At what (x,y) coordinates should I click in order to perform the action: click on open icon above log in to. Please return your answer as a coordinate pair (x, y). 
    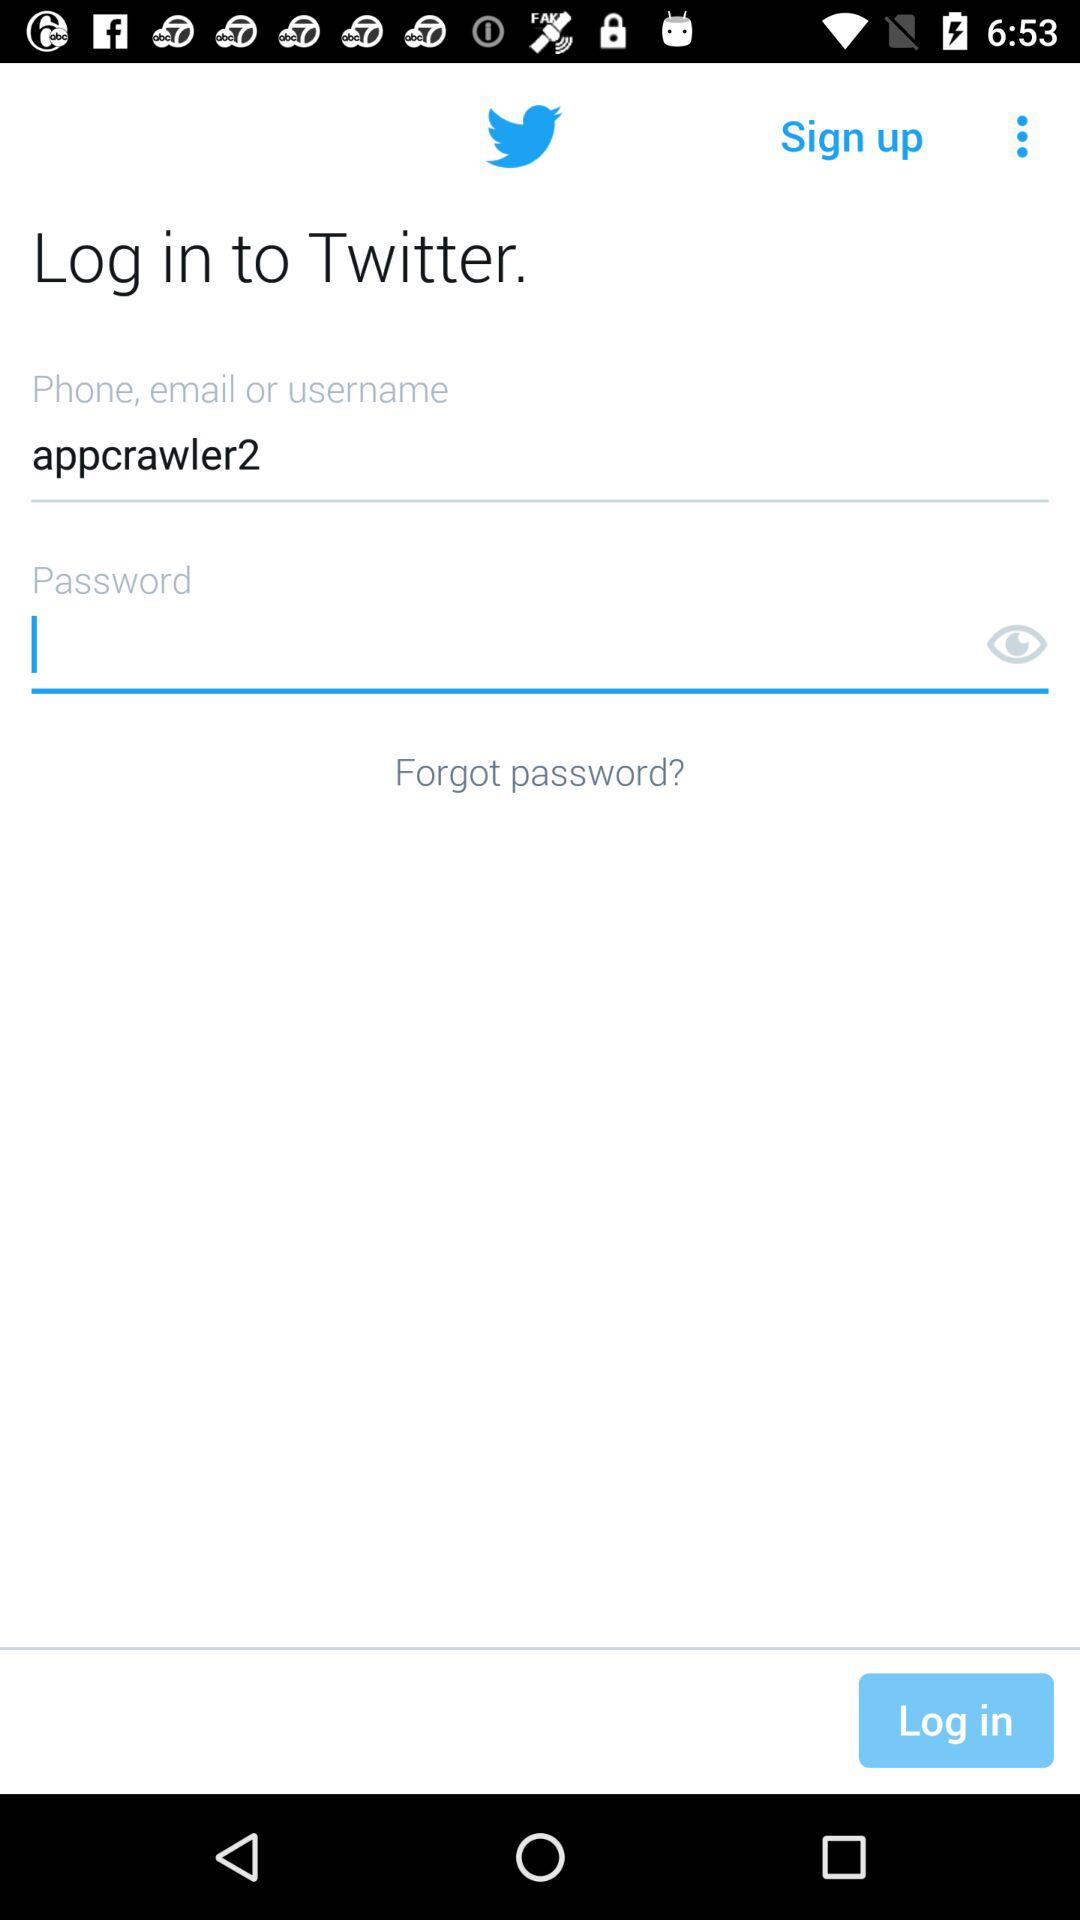
    Looking at the image, I should click on (1022, 136).